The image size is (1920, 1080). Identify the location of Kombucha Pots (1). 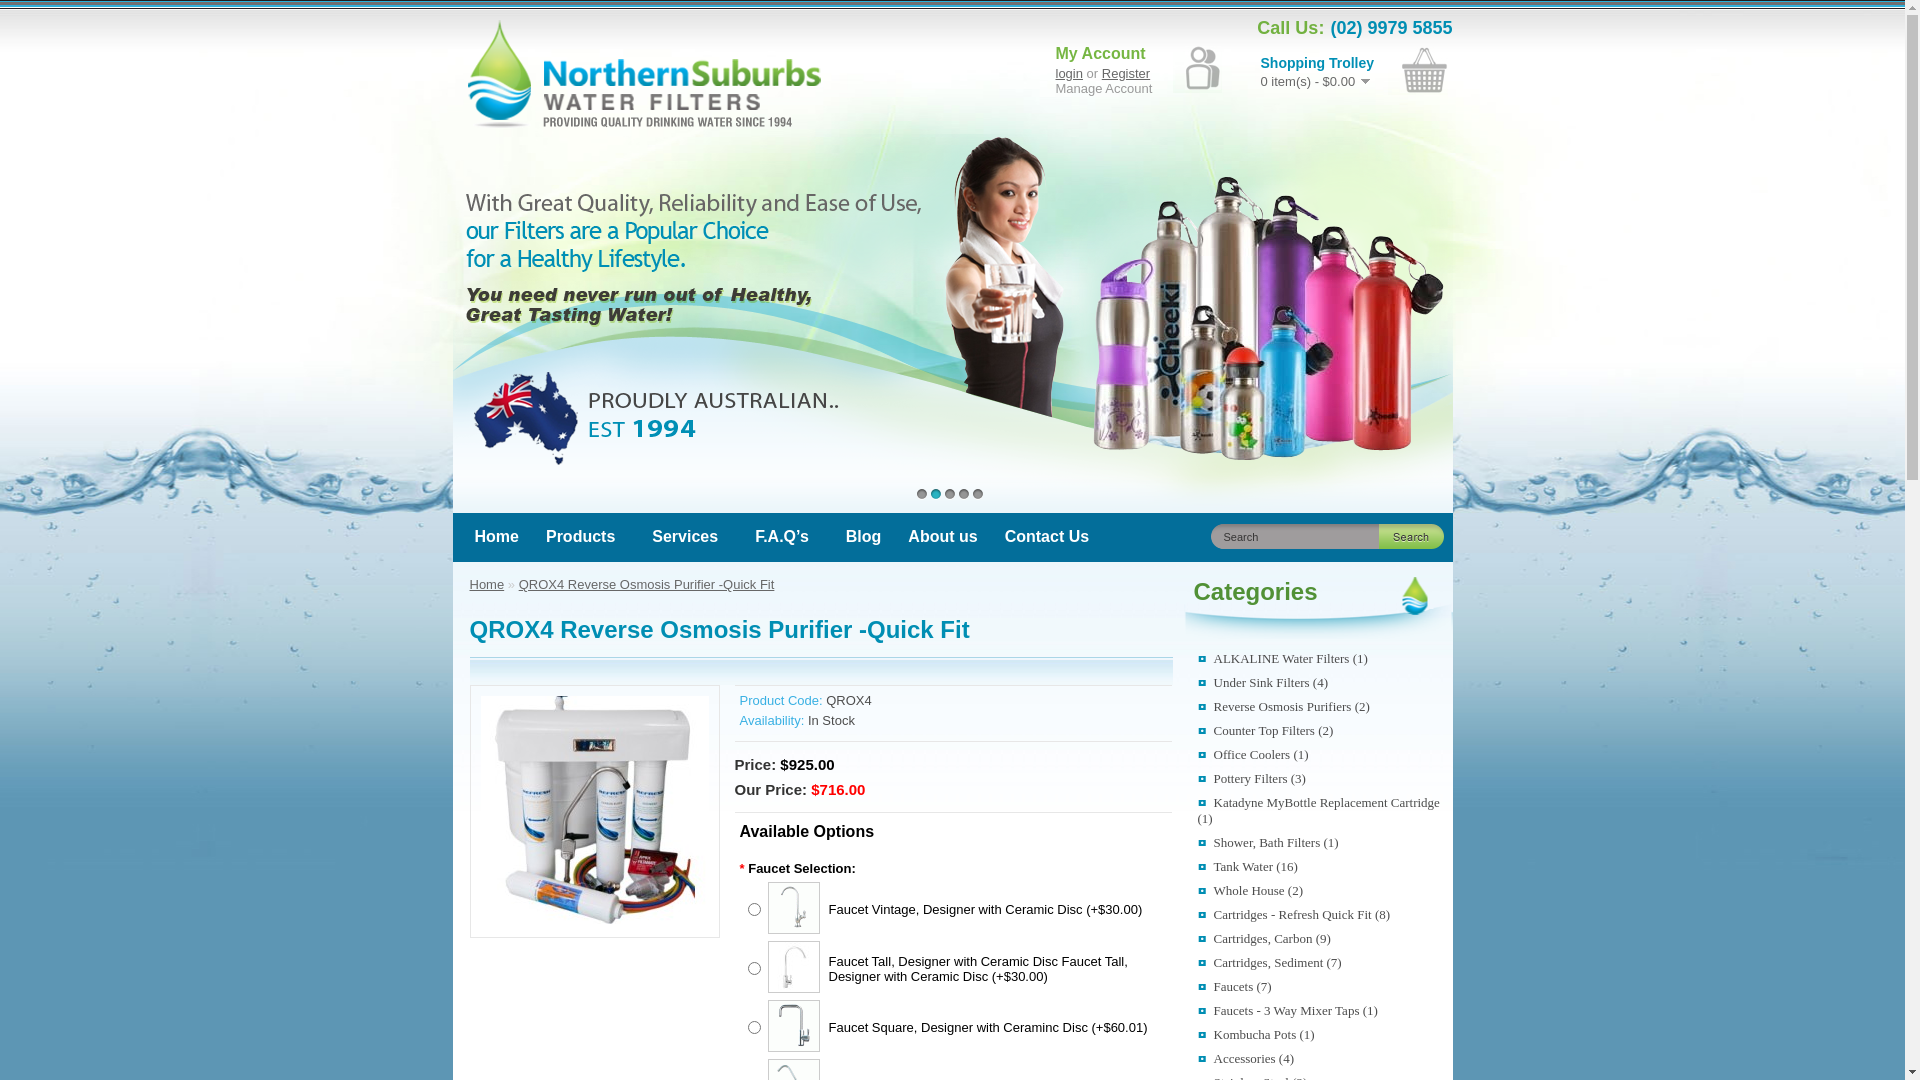
(1256, 1034).